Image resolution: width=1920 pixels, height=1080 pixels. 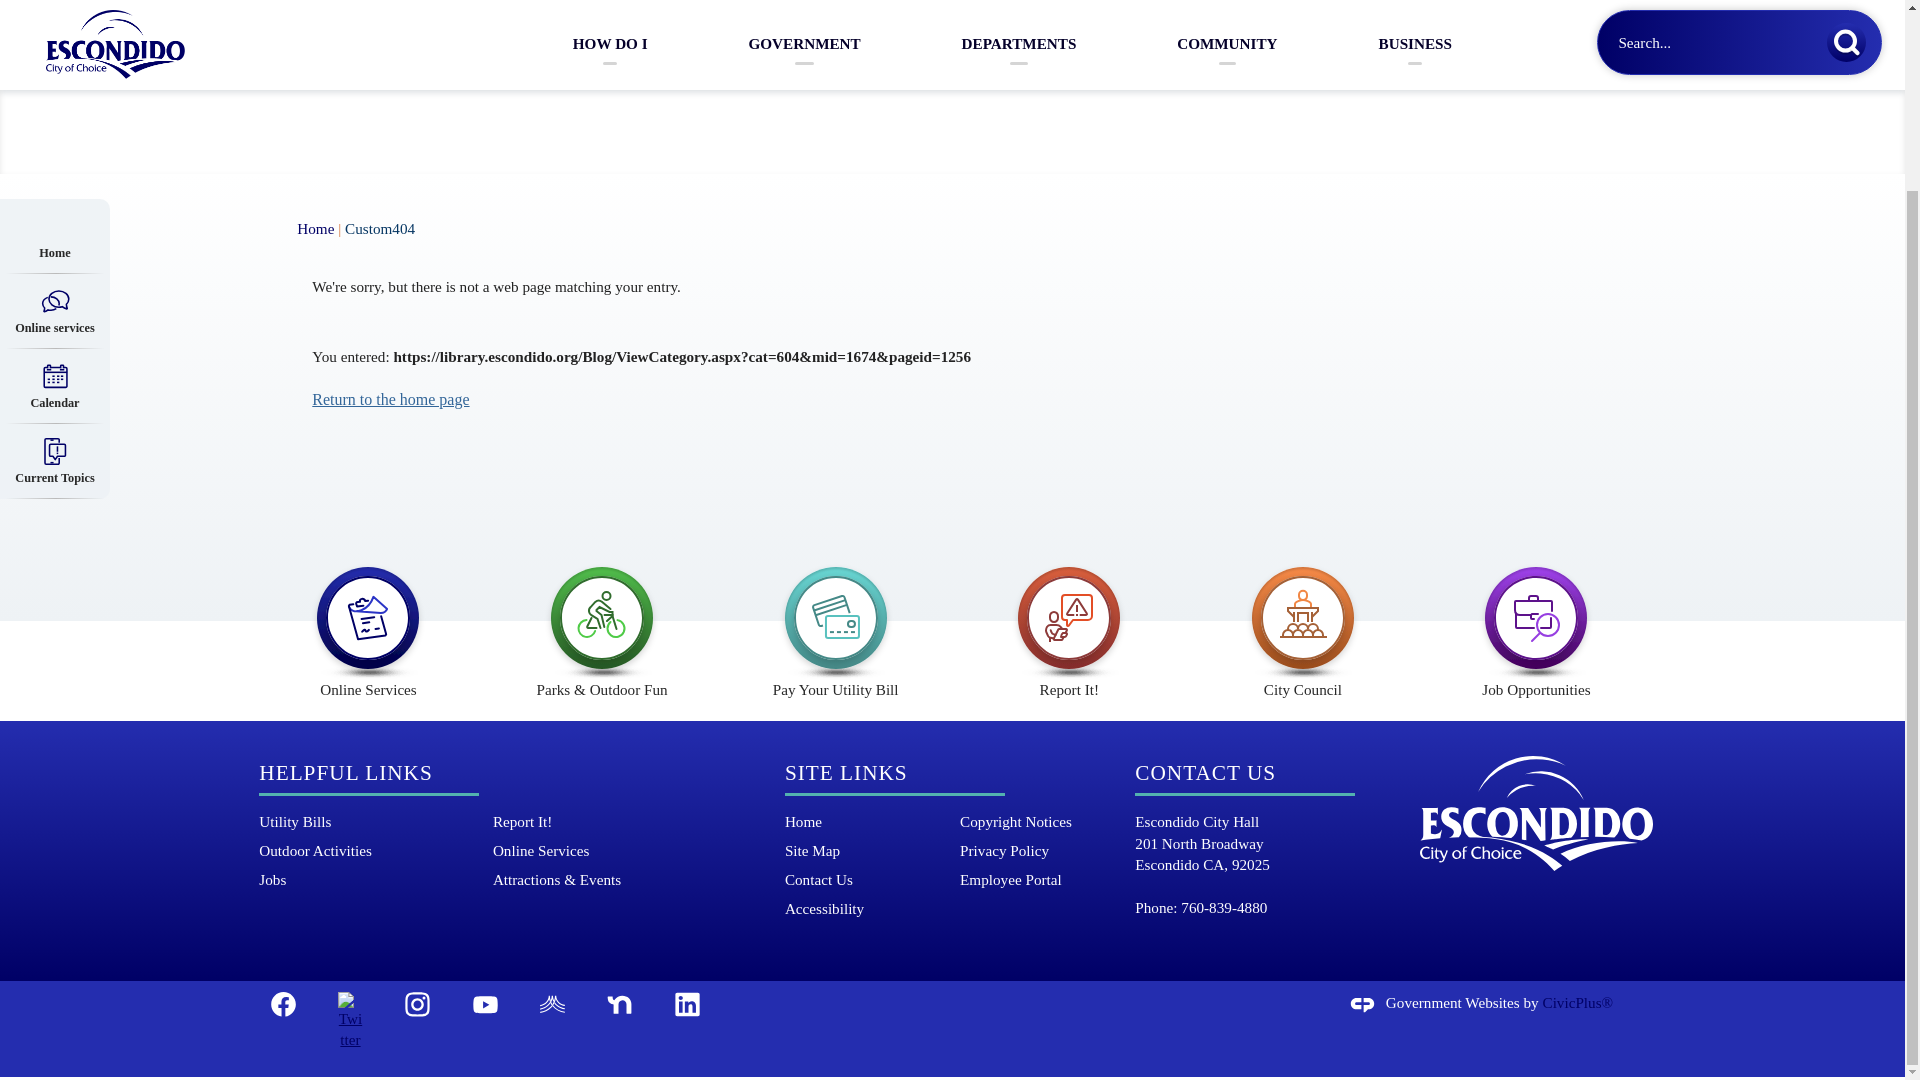 I want to click on 760-839-4880, so click(x=1224, y=908).